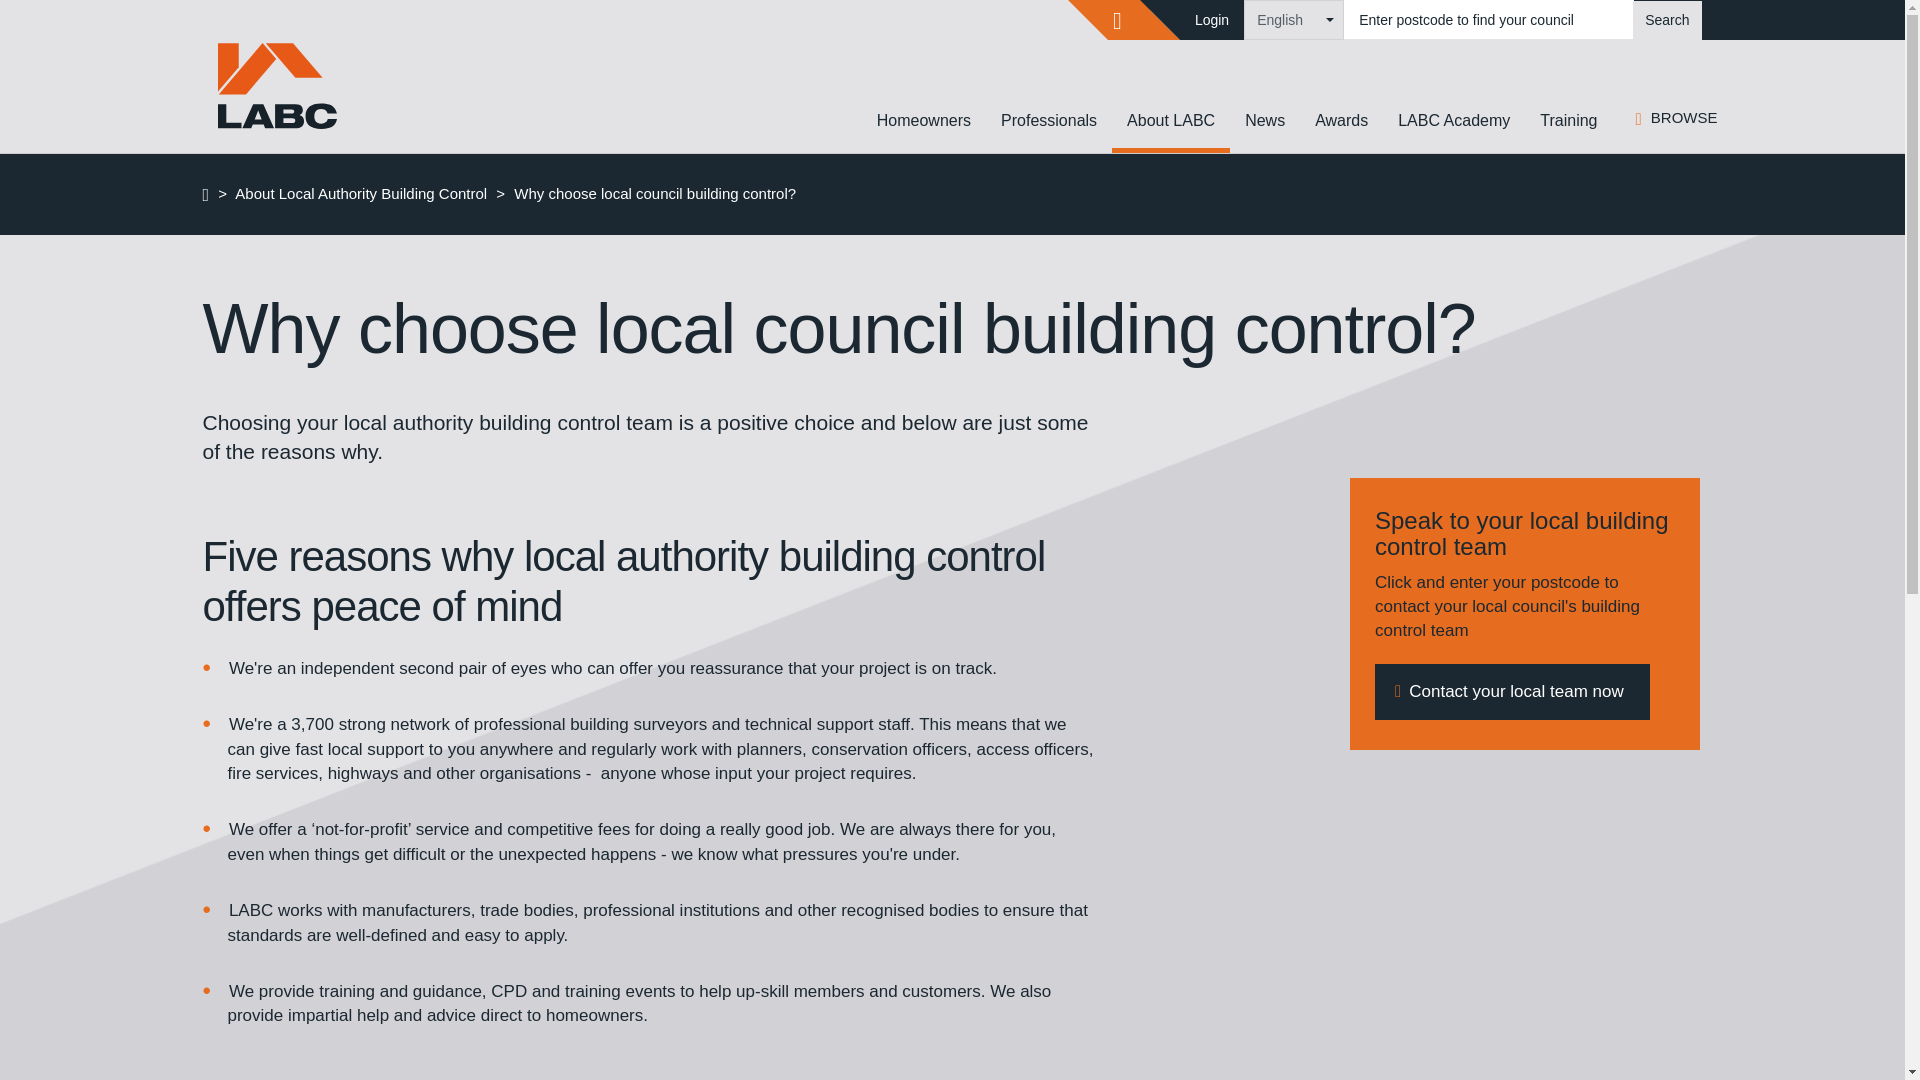  Describe the element at coordinates (1264, 120) in the screenshot. I see `News, views and blog posts` at that location.